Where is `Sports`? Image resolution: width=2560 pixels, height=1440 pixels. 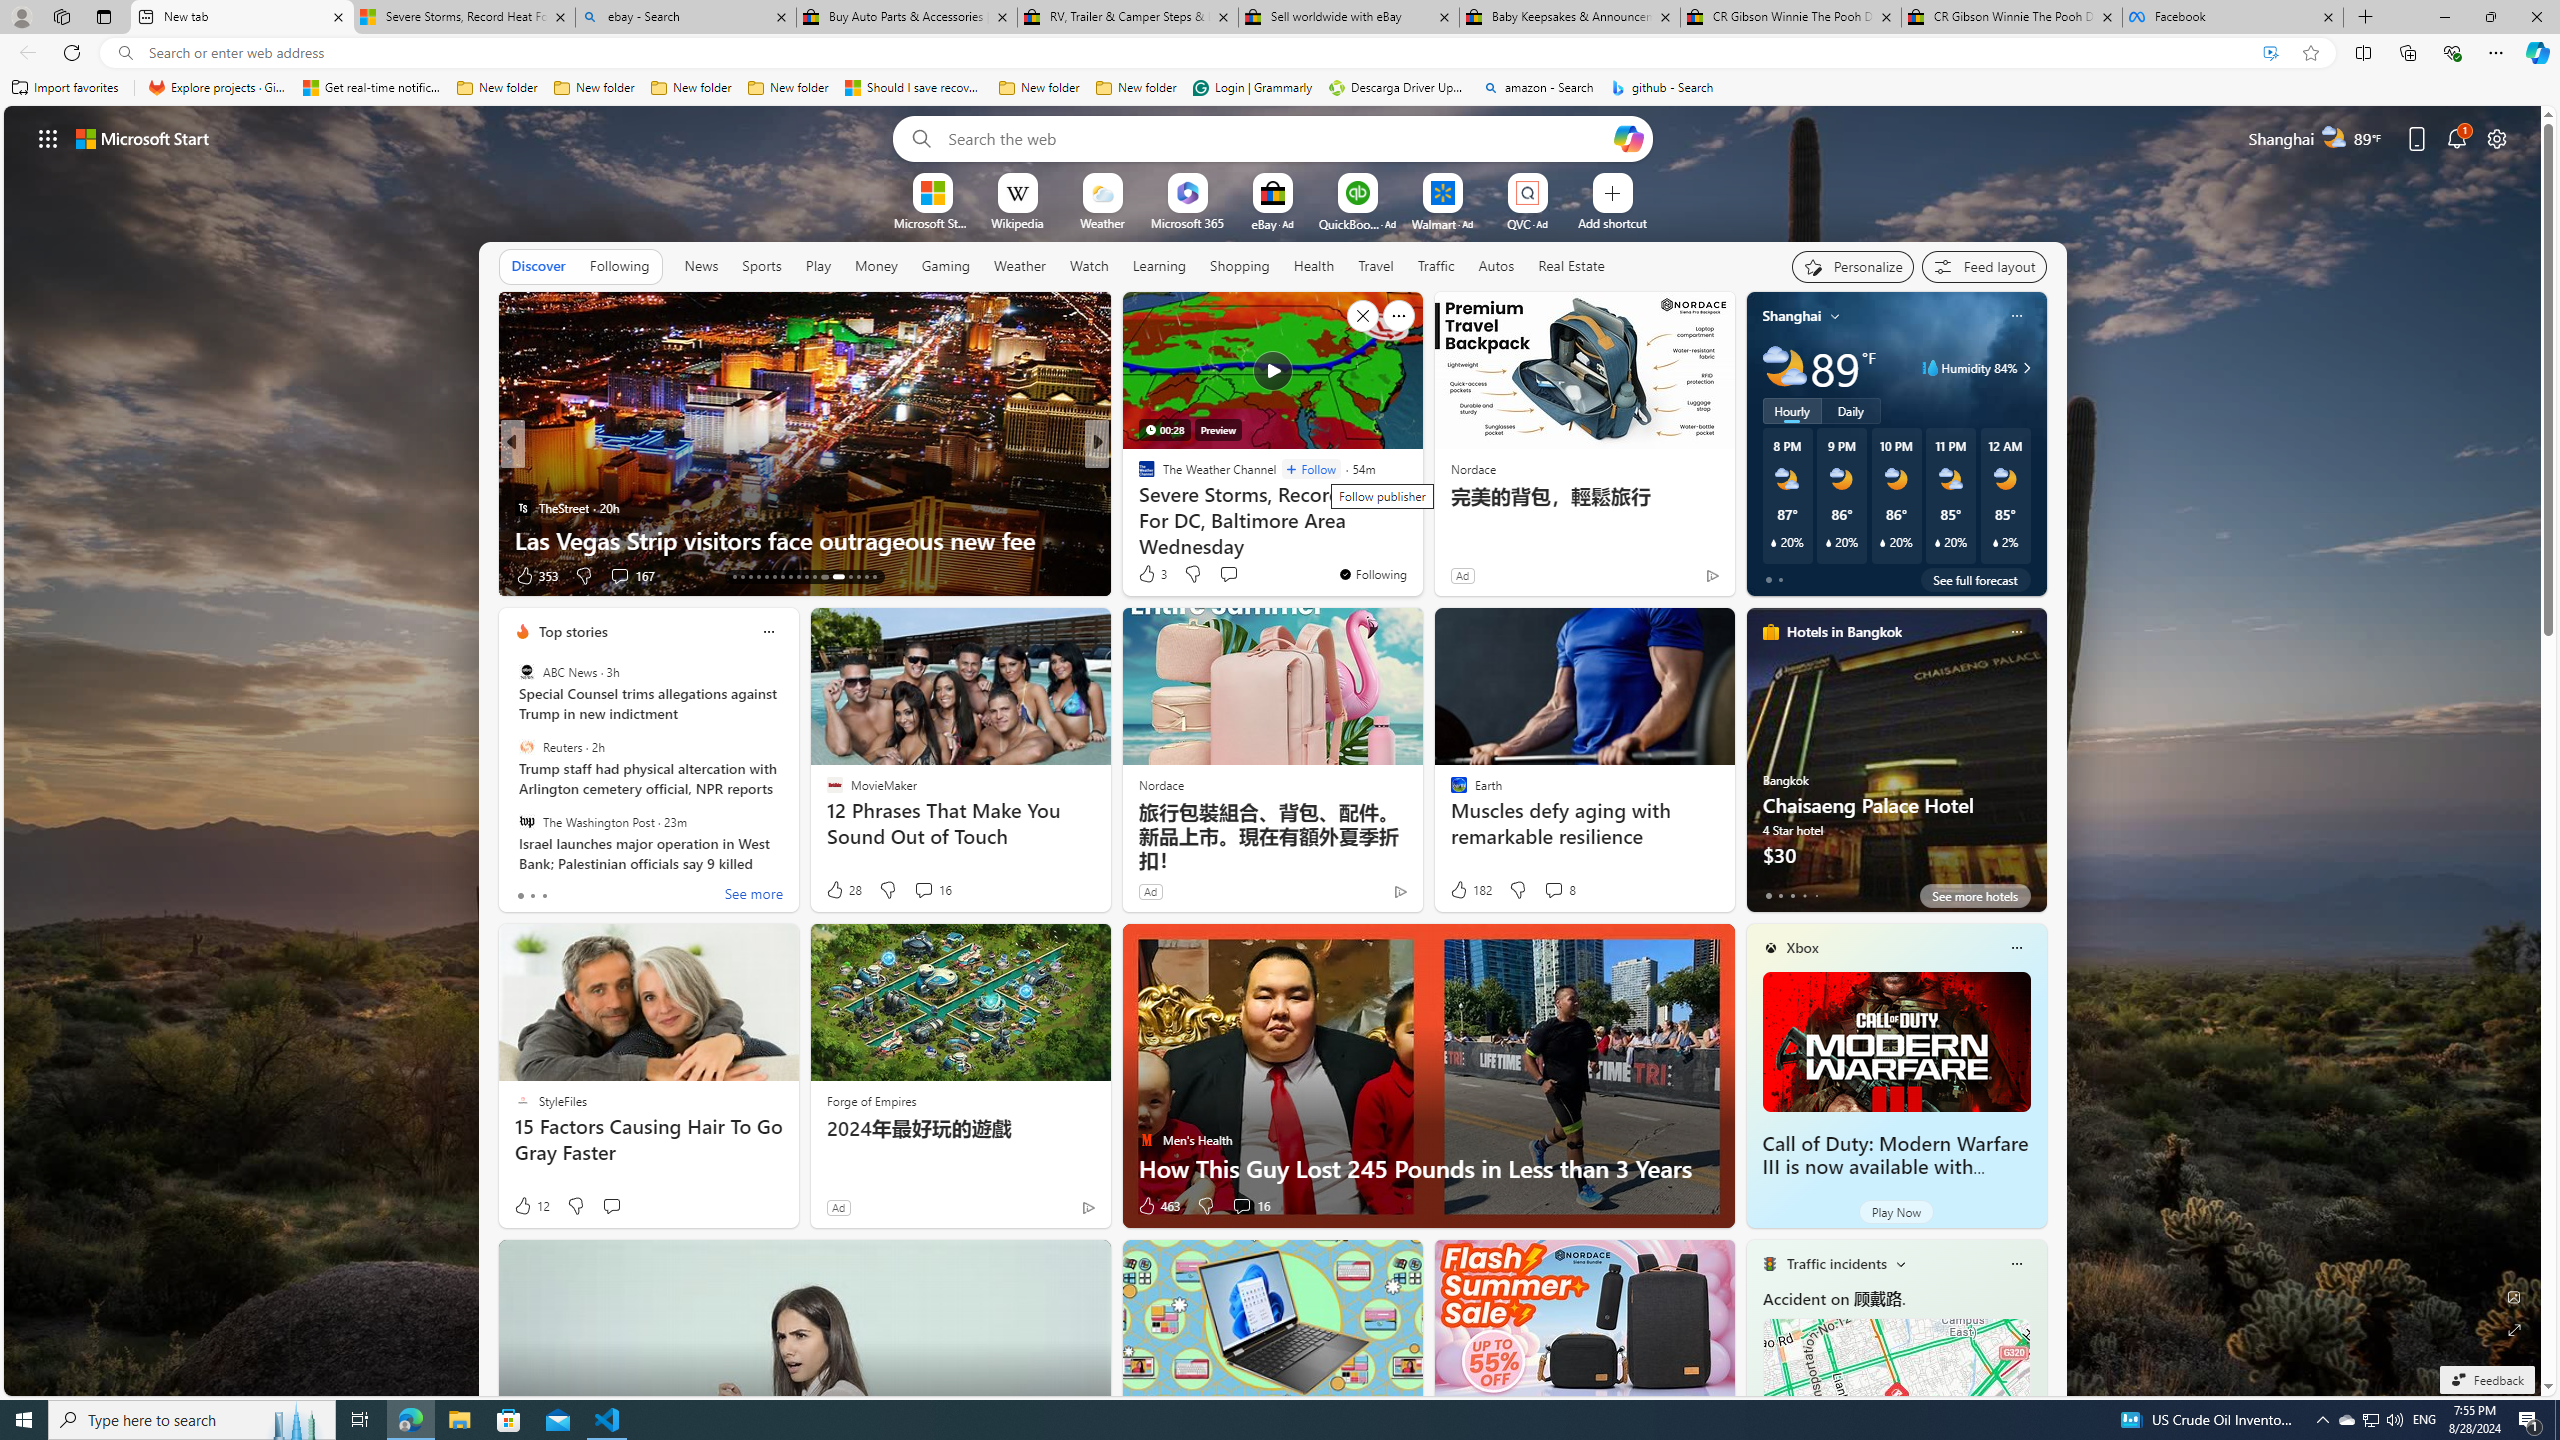
Sports is located at coordinates (761, 265).